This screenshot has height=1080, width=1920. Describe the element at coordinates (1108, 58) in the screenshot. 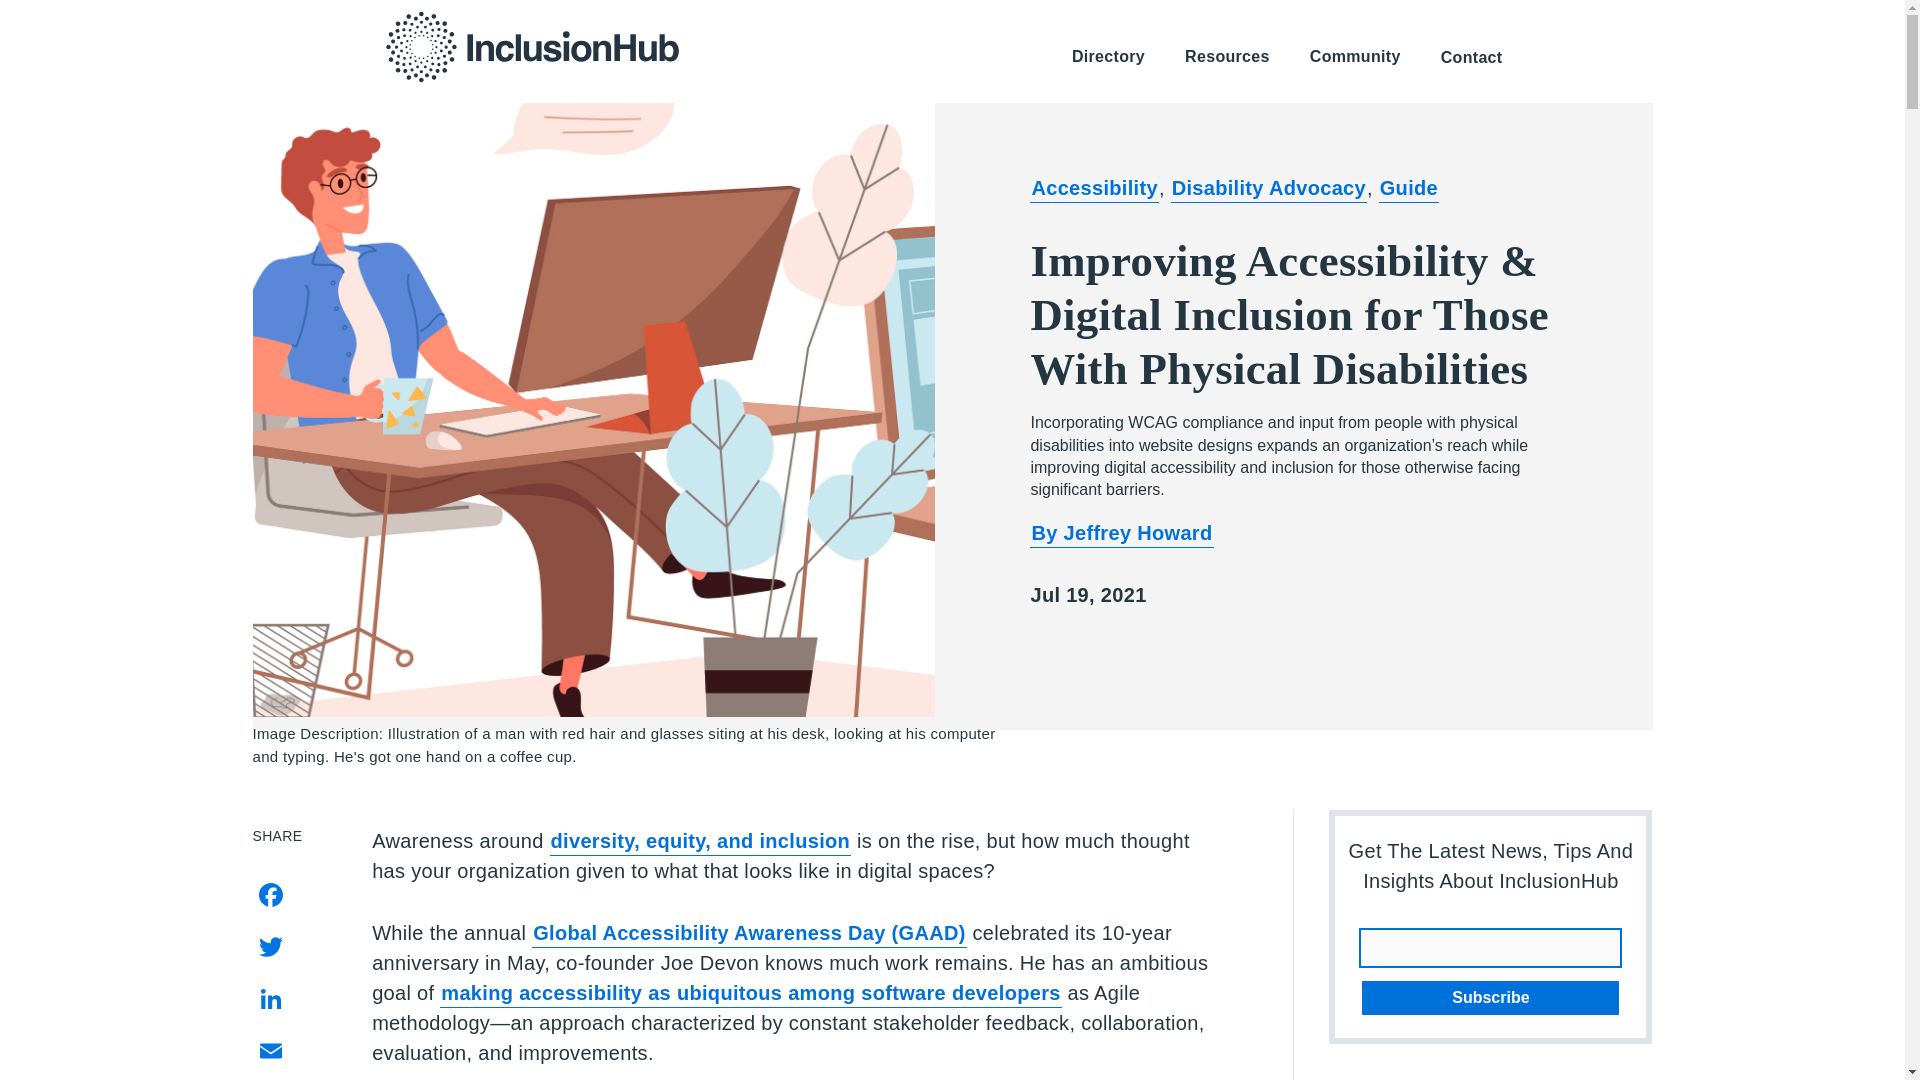

I see `Directory` at that location.